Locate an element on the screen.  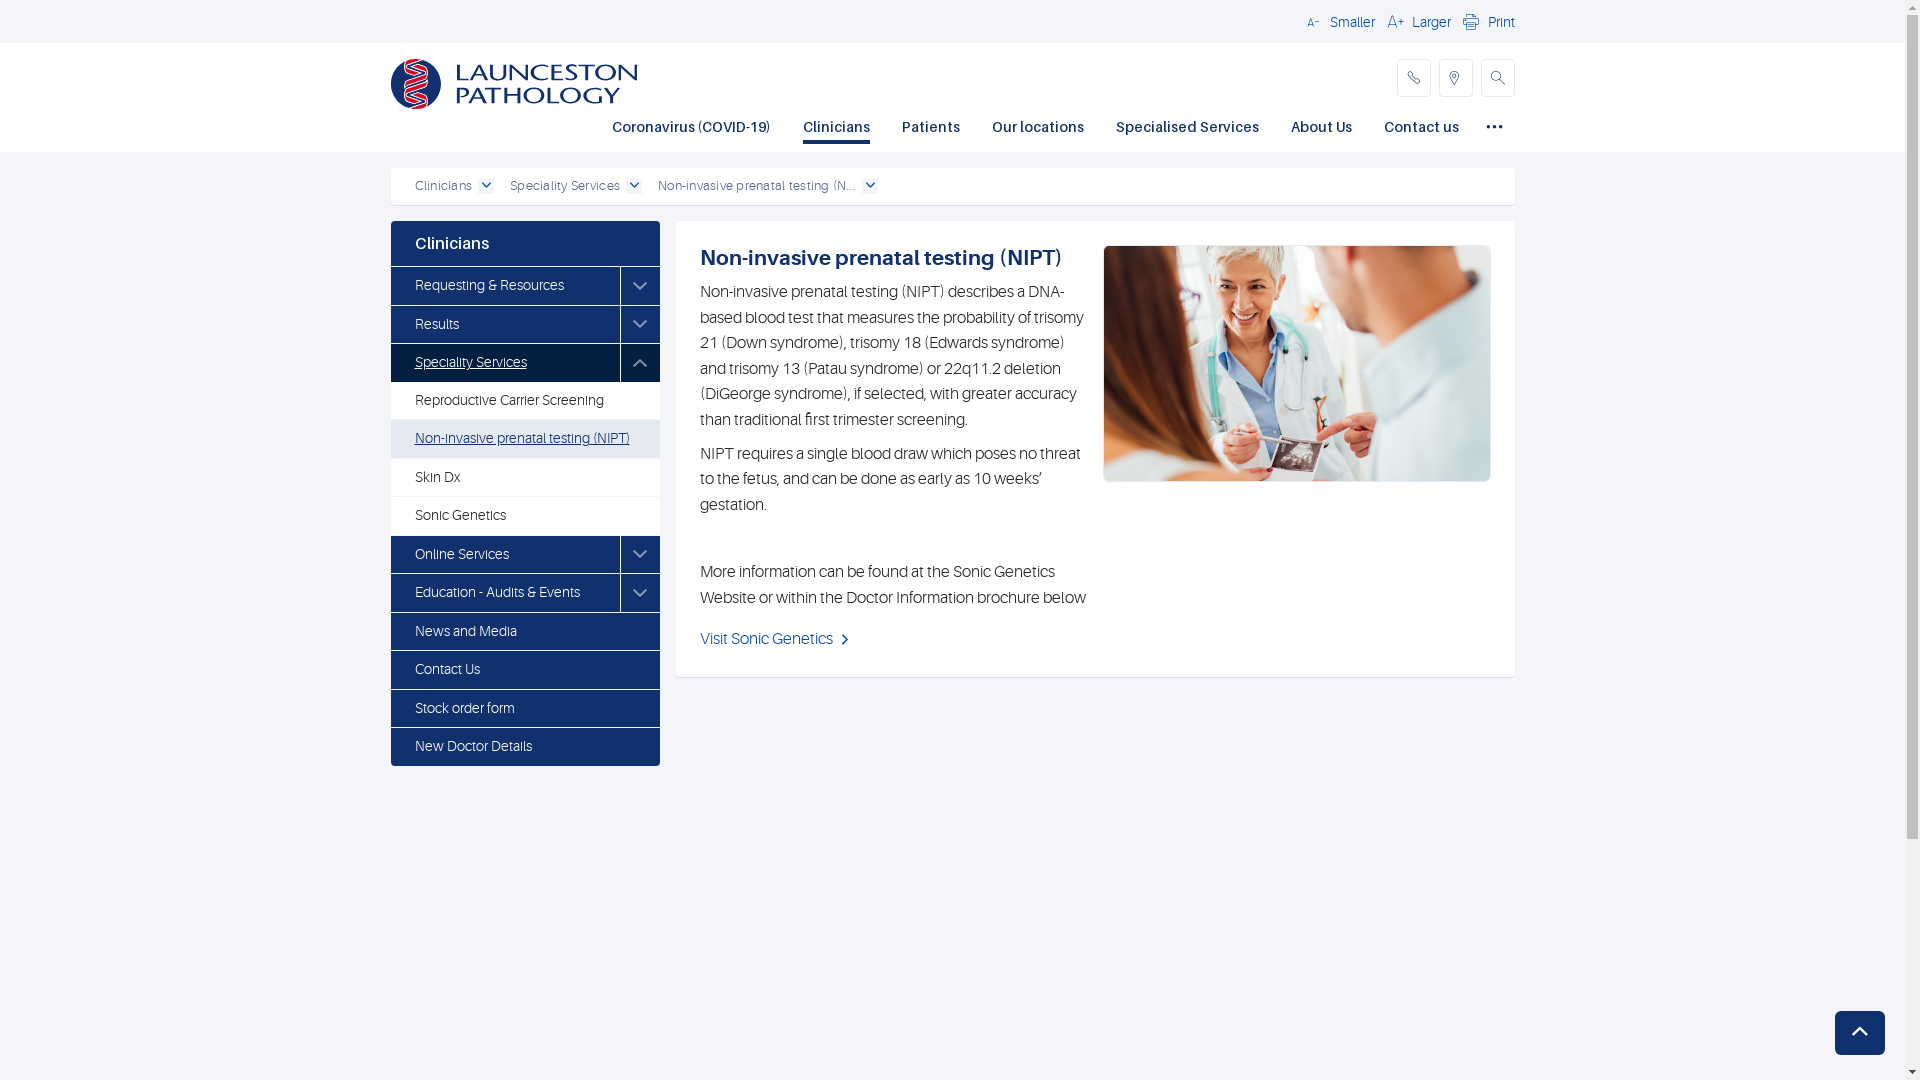
Specialised Services is located at coordinates (1188, 129).